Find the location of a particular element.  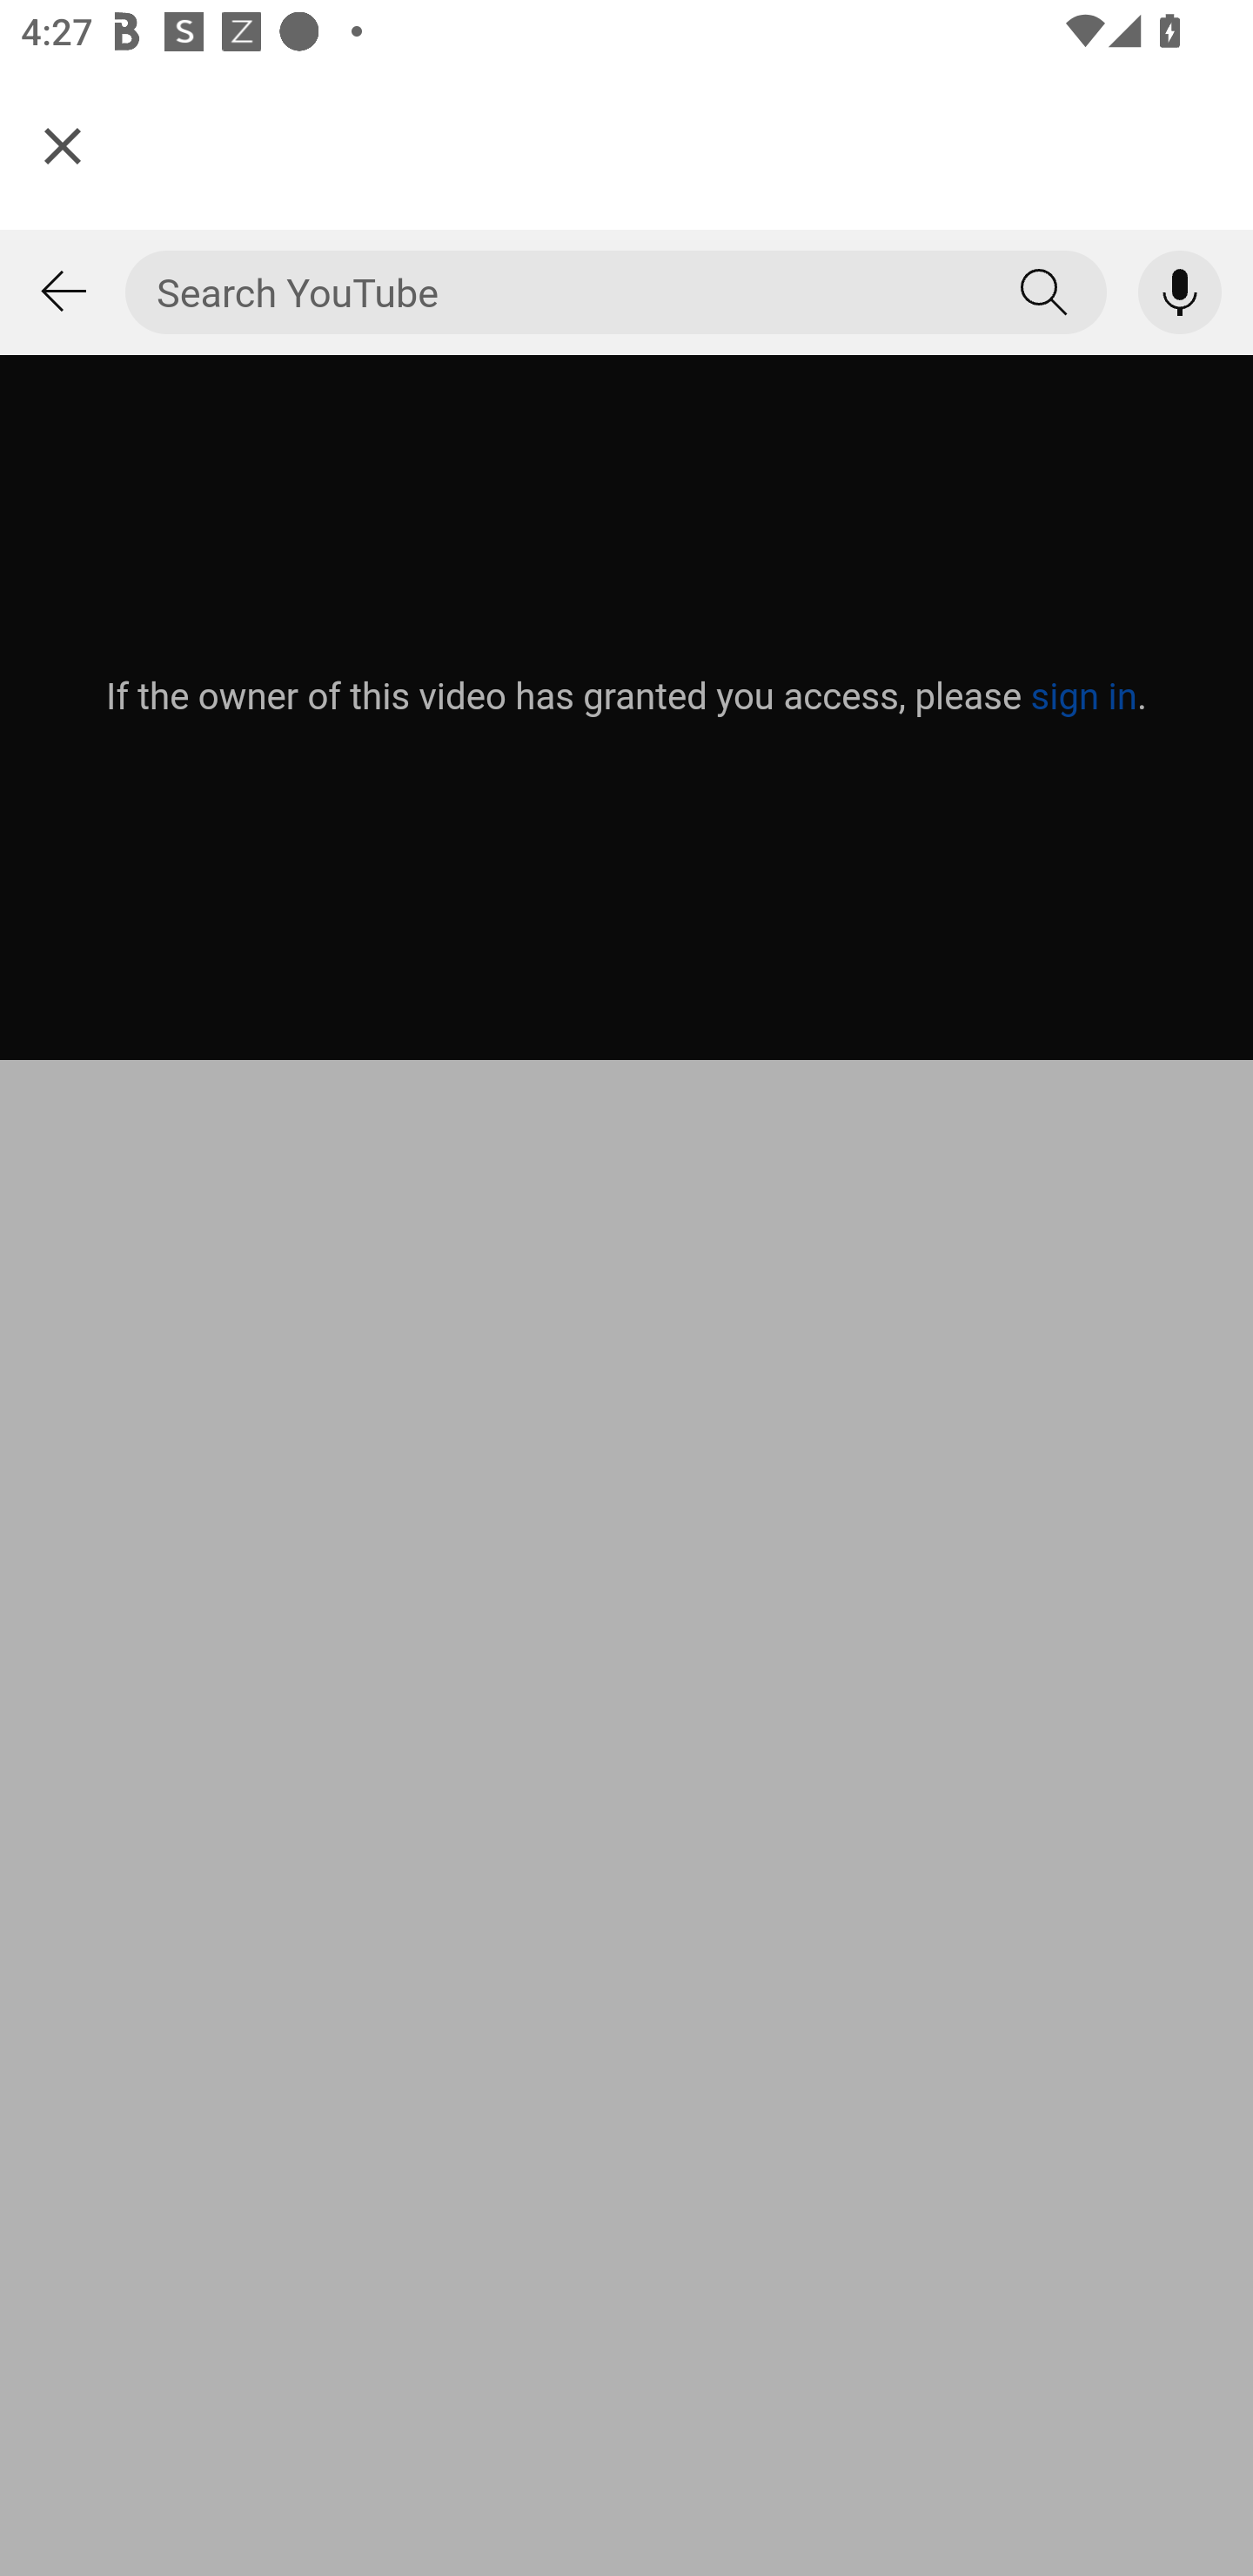

Search with your voice is located at coordinates (1180, 292).